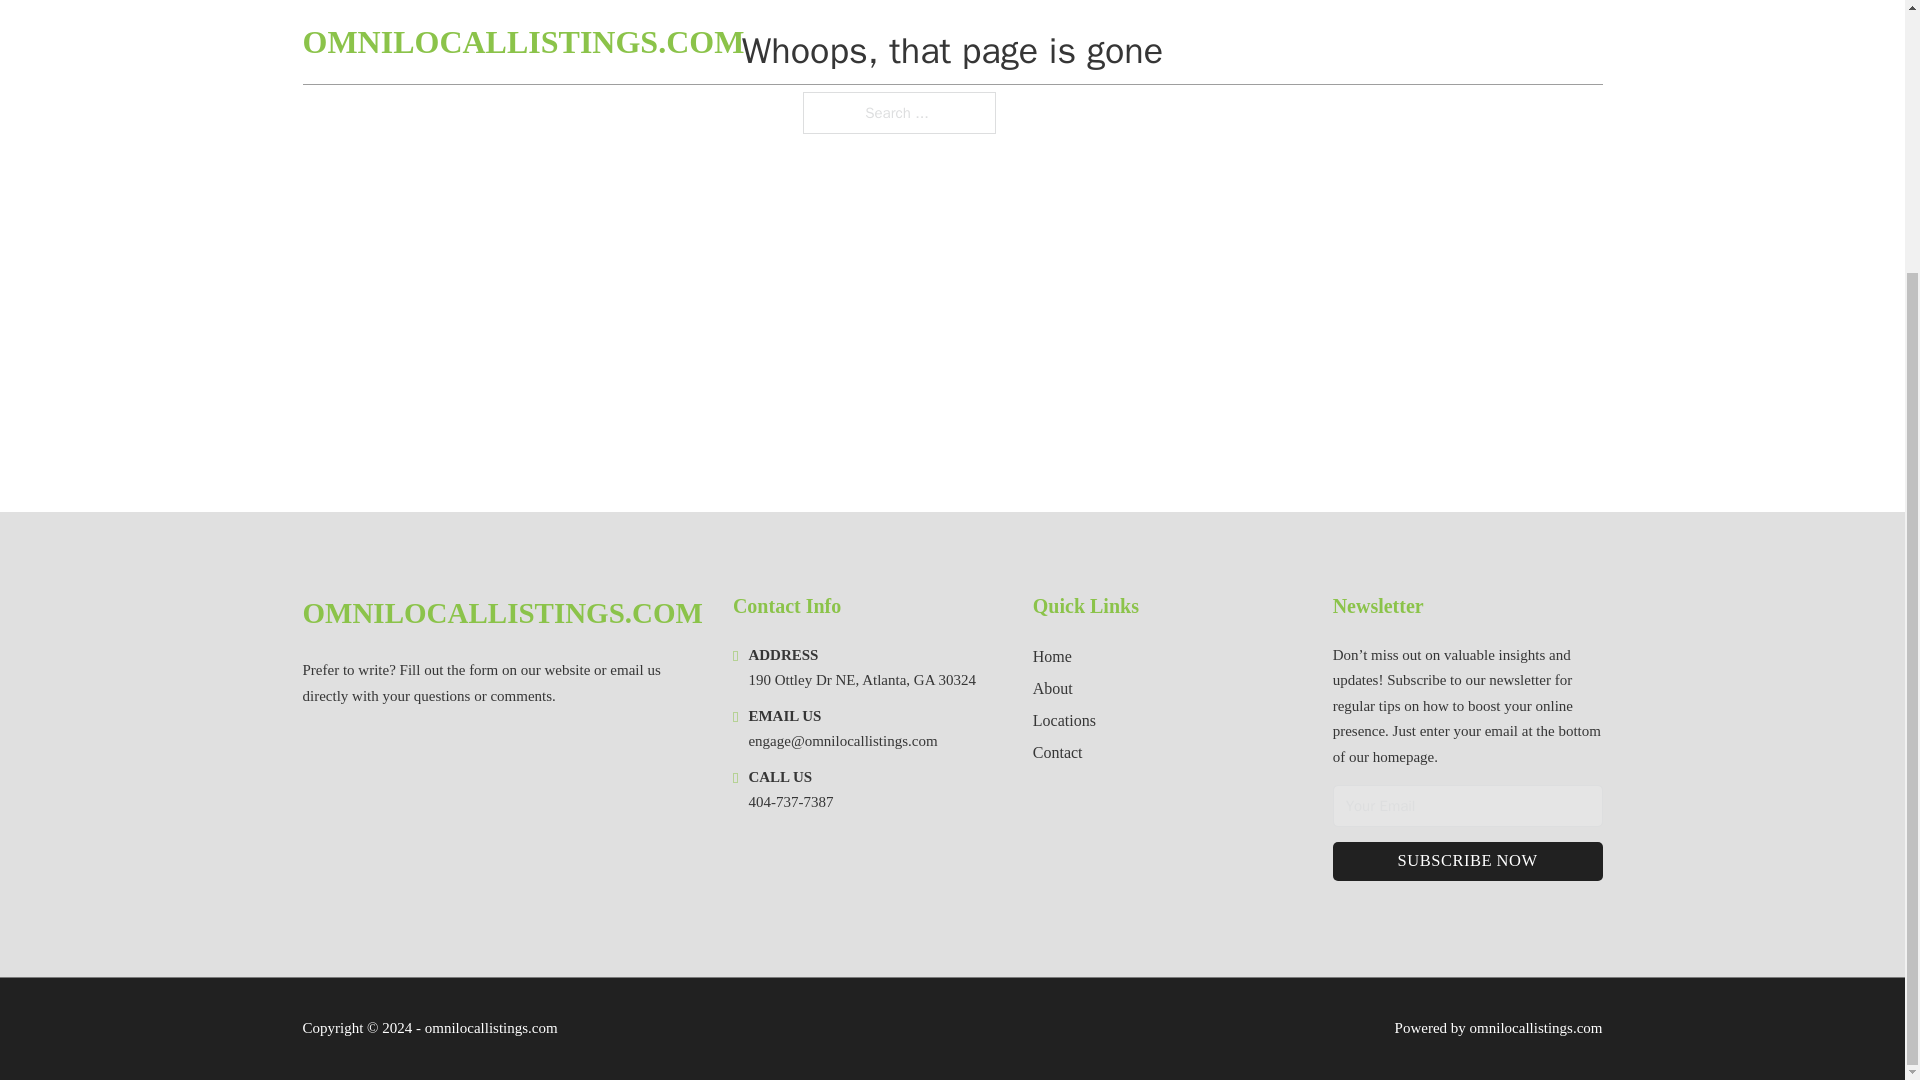 This screenshot has height=1080, width=1920. Describe the element at coordinates (1064, 720) in the screenshot. I see `Locations` at that location.